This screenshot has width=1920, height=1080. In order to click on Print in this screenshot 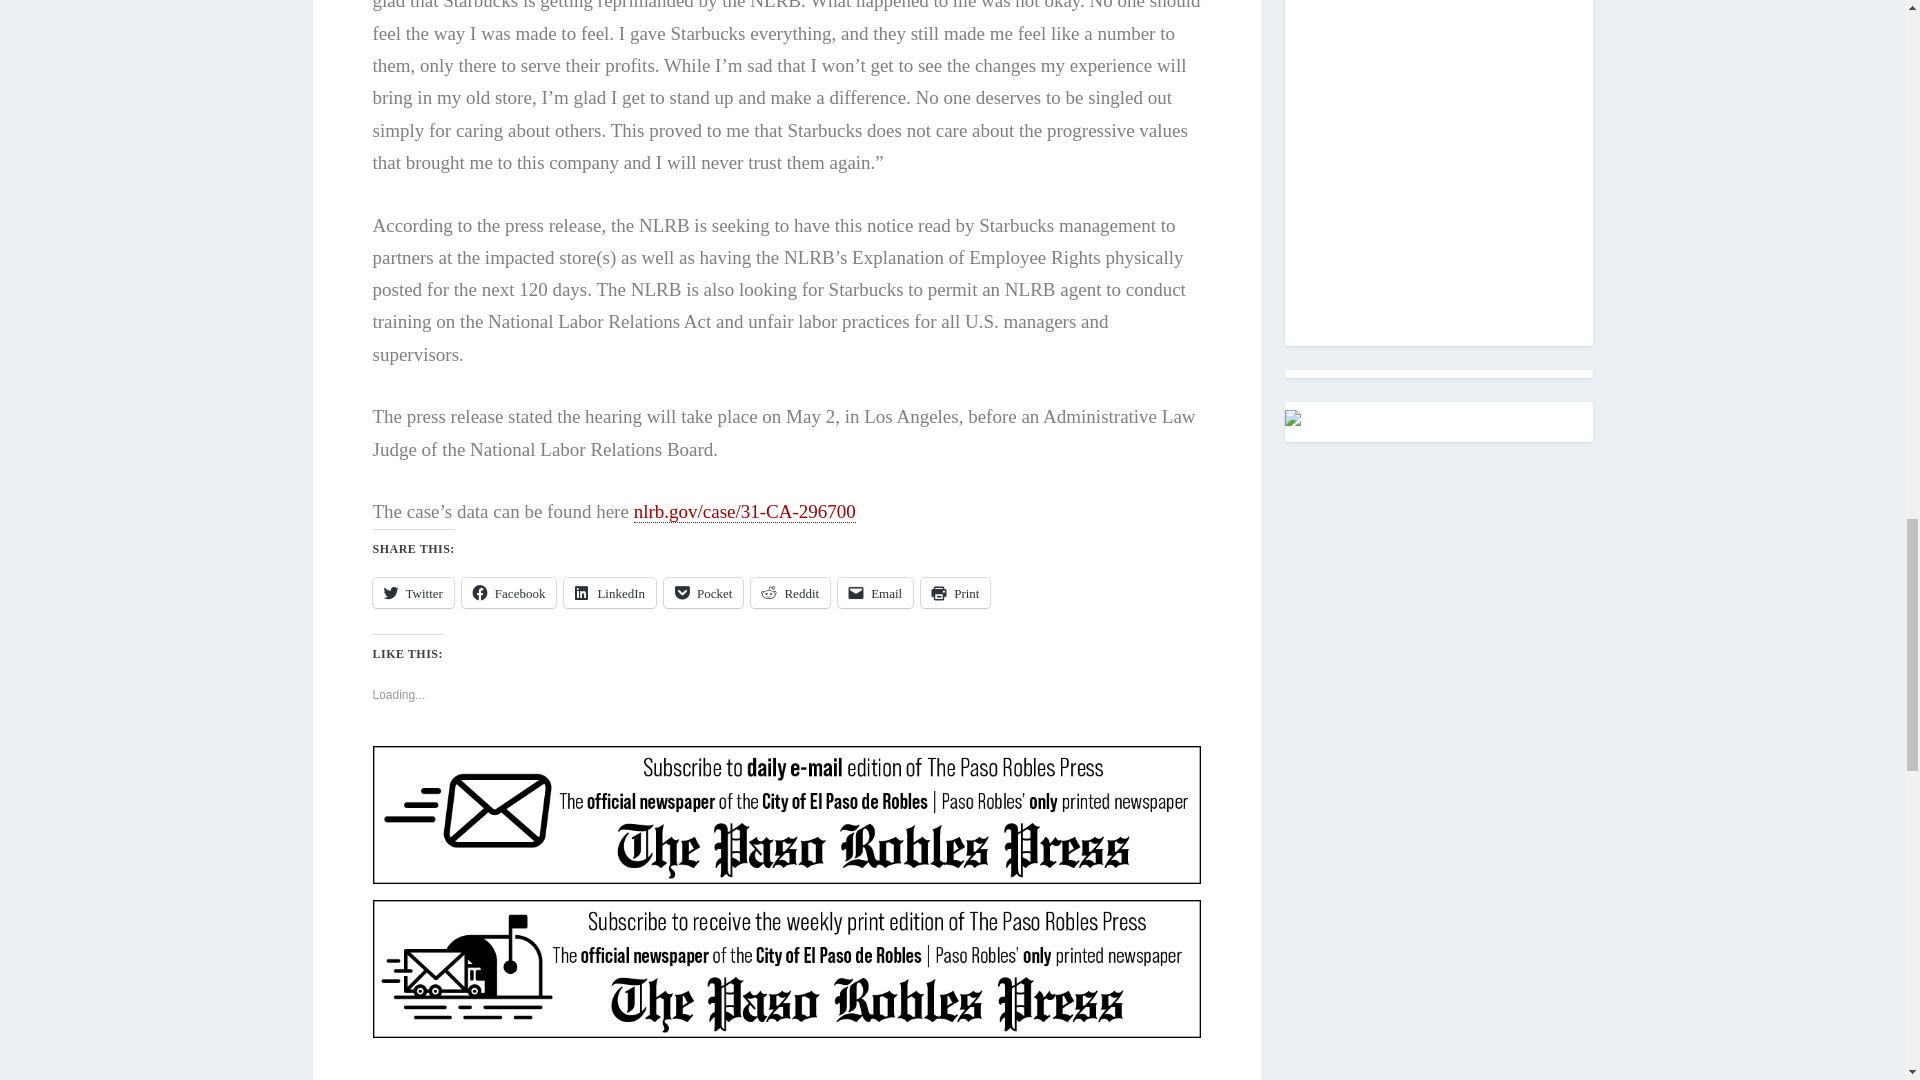, I will do `click(956, 592)`.